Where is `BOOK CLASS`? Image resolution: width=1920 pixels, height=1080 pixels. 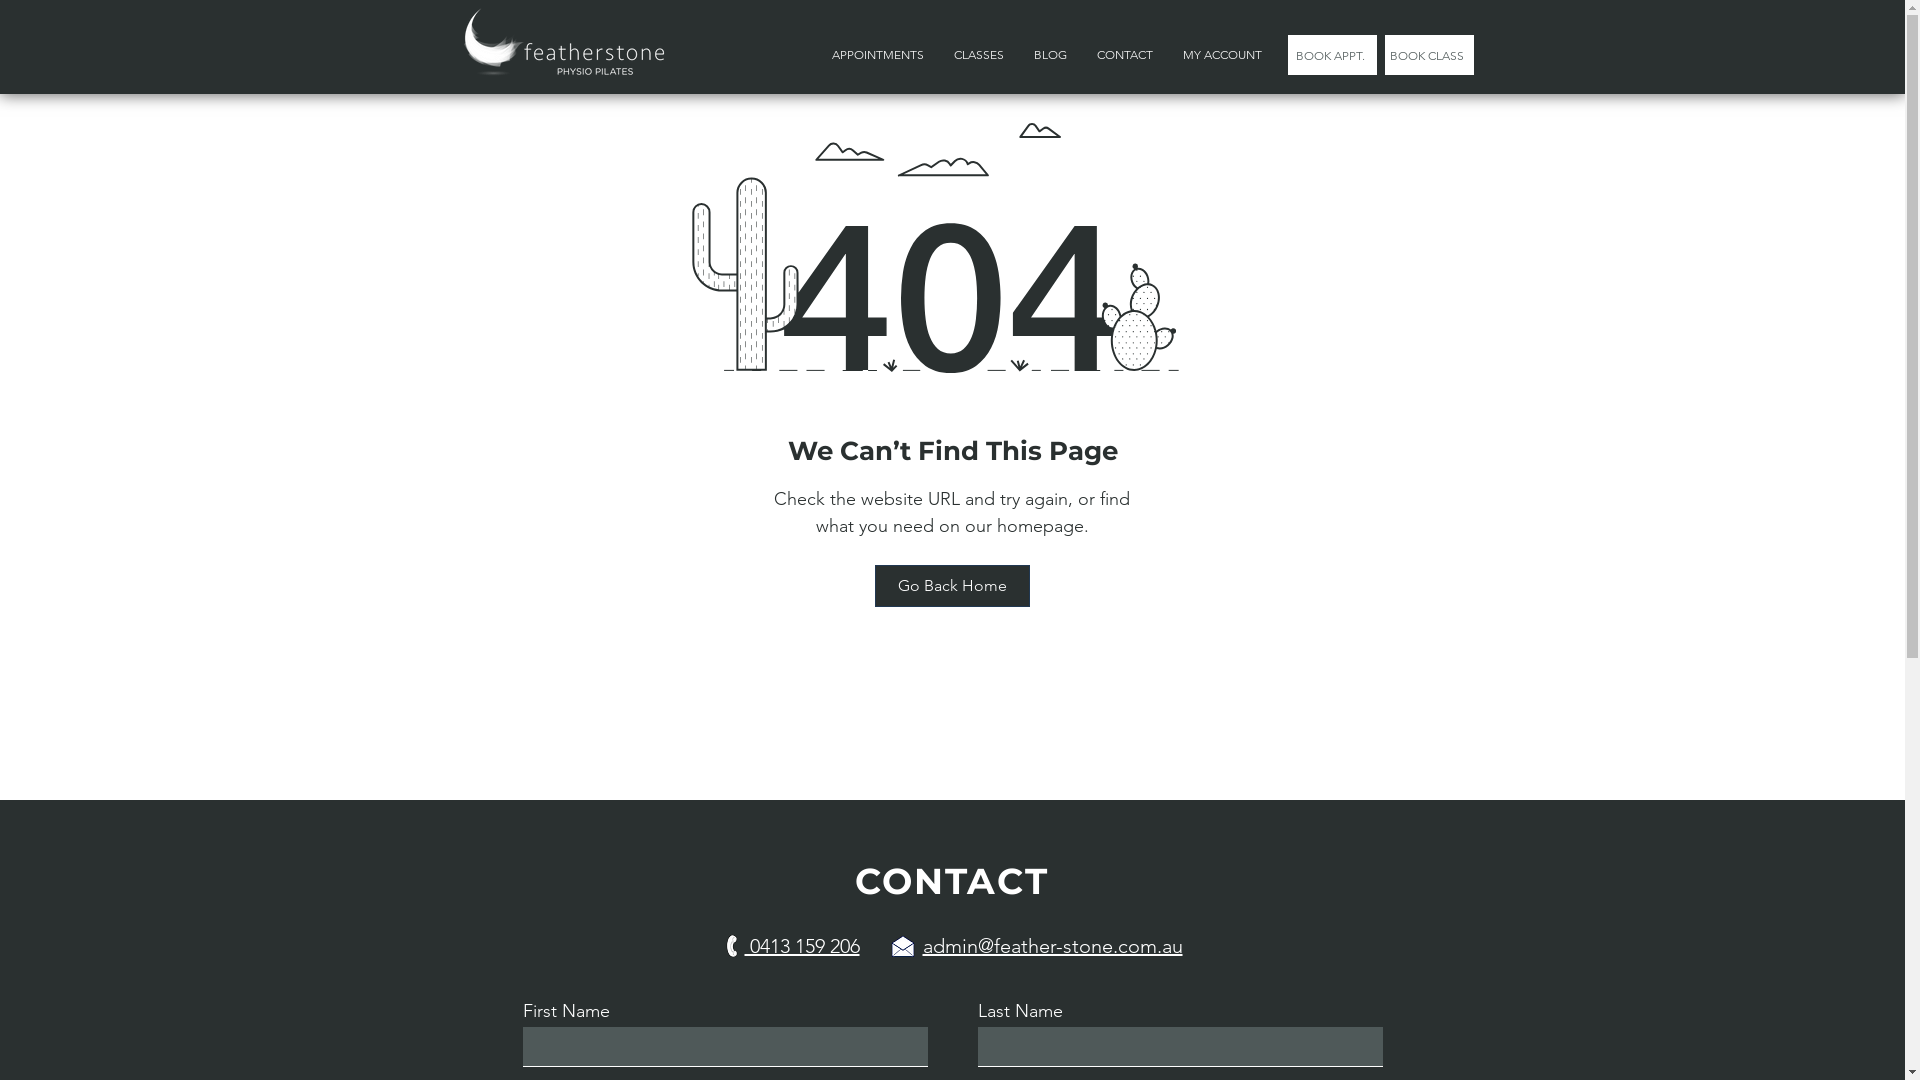 BOOK CLASS is located at coordinates (1428, 55).